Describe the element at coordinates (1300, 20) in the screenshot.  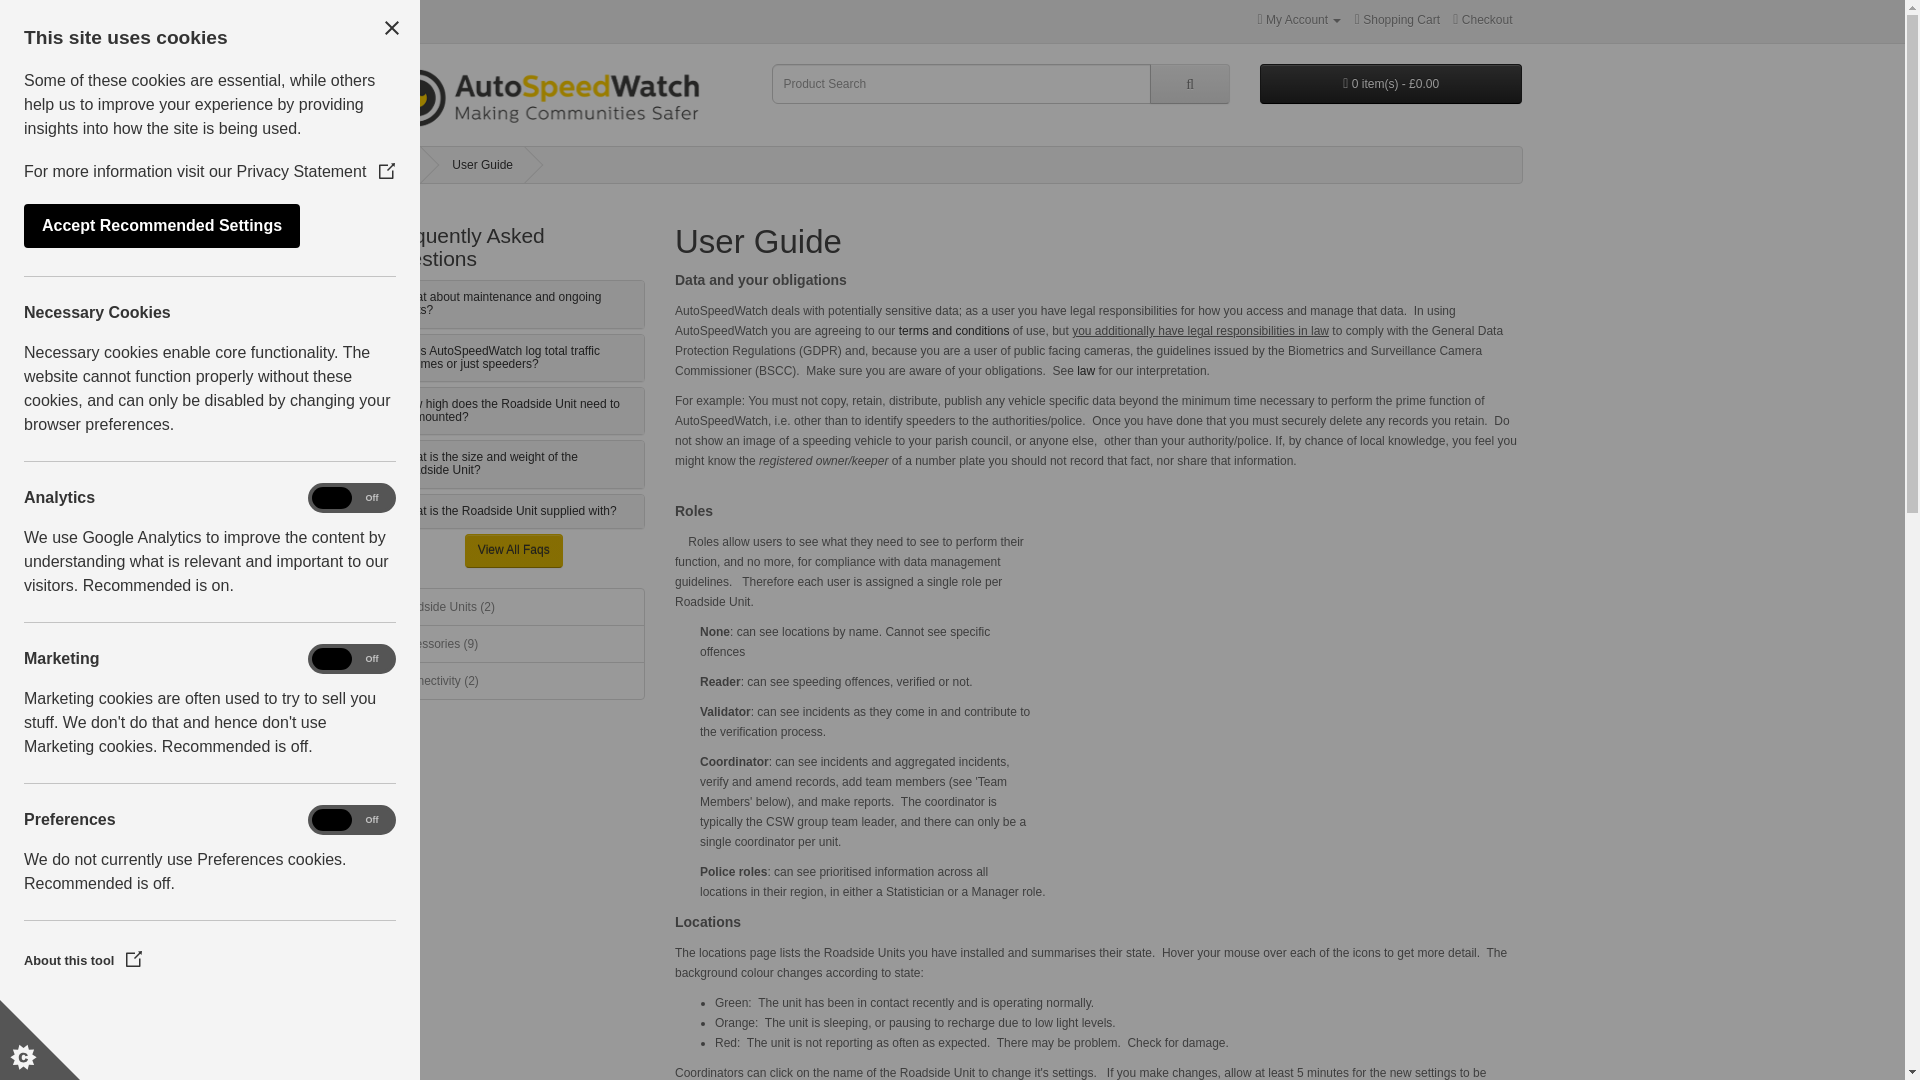
I see `My Account` at that location.